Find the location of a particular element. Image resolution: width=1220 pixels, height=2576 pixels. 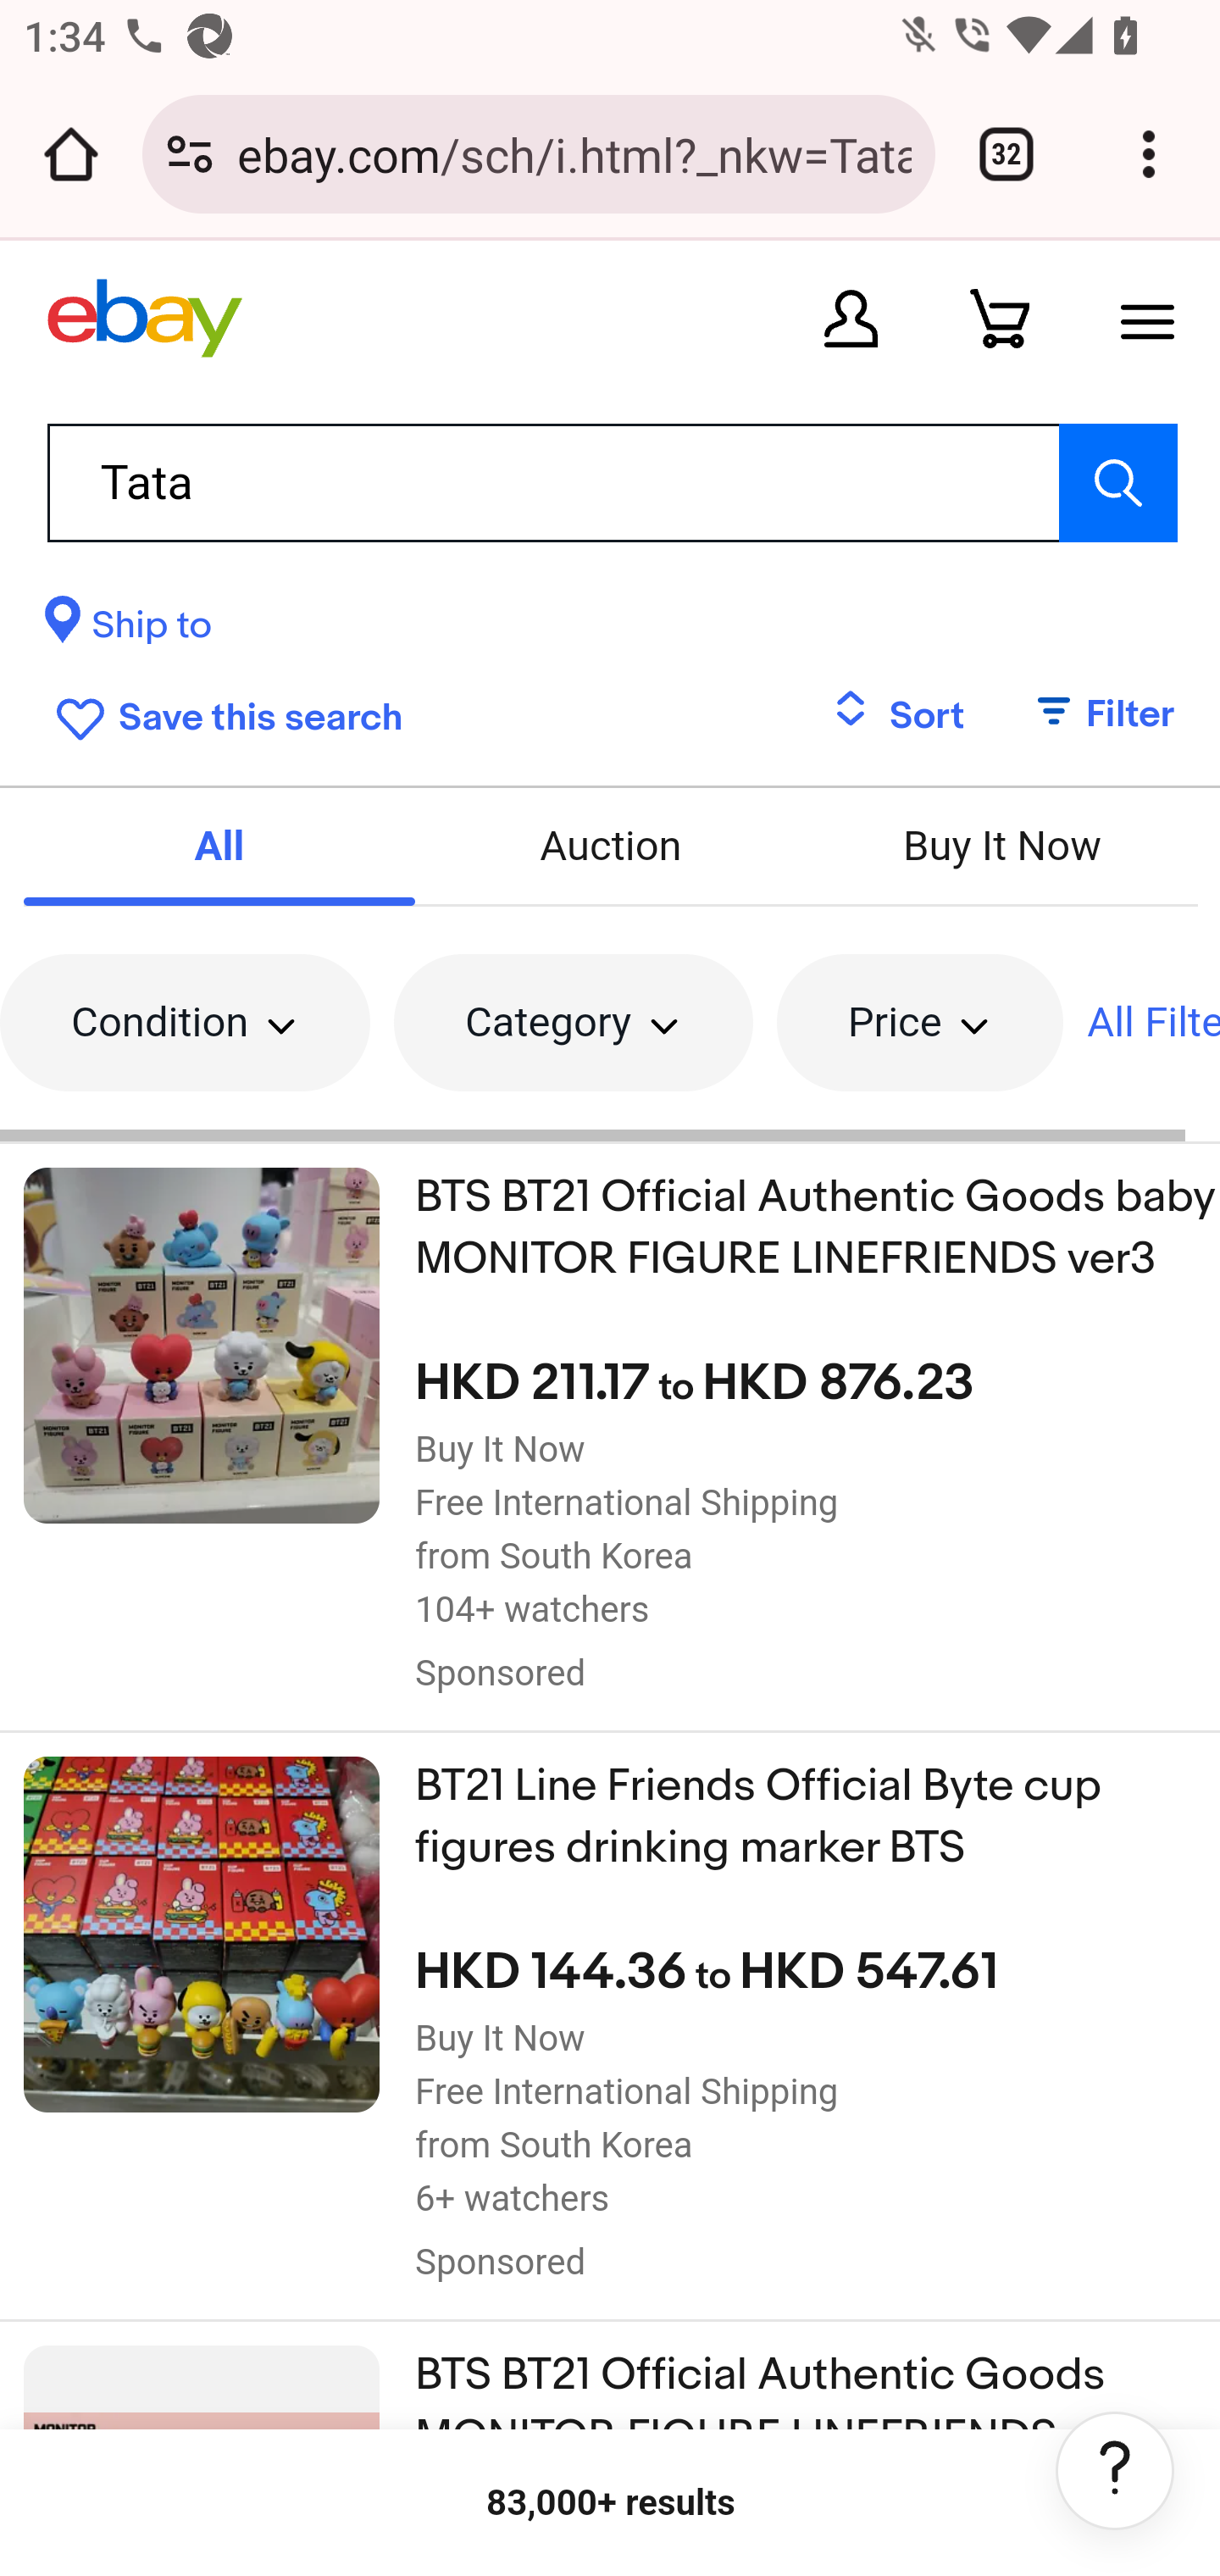

Open Menu is located at coordinates (1147, 318).